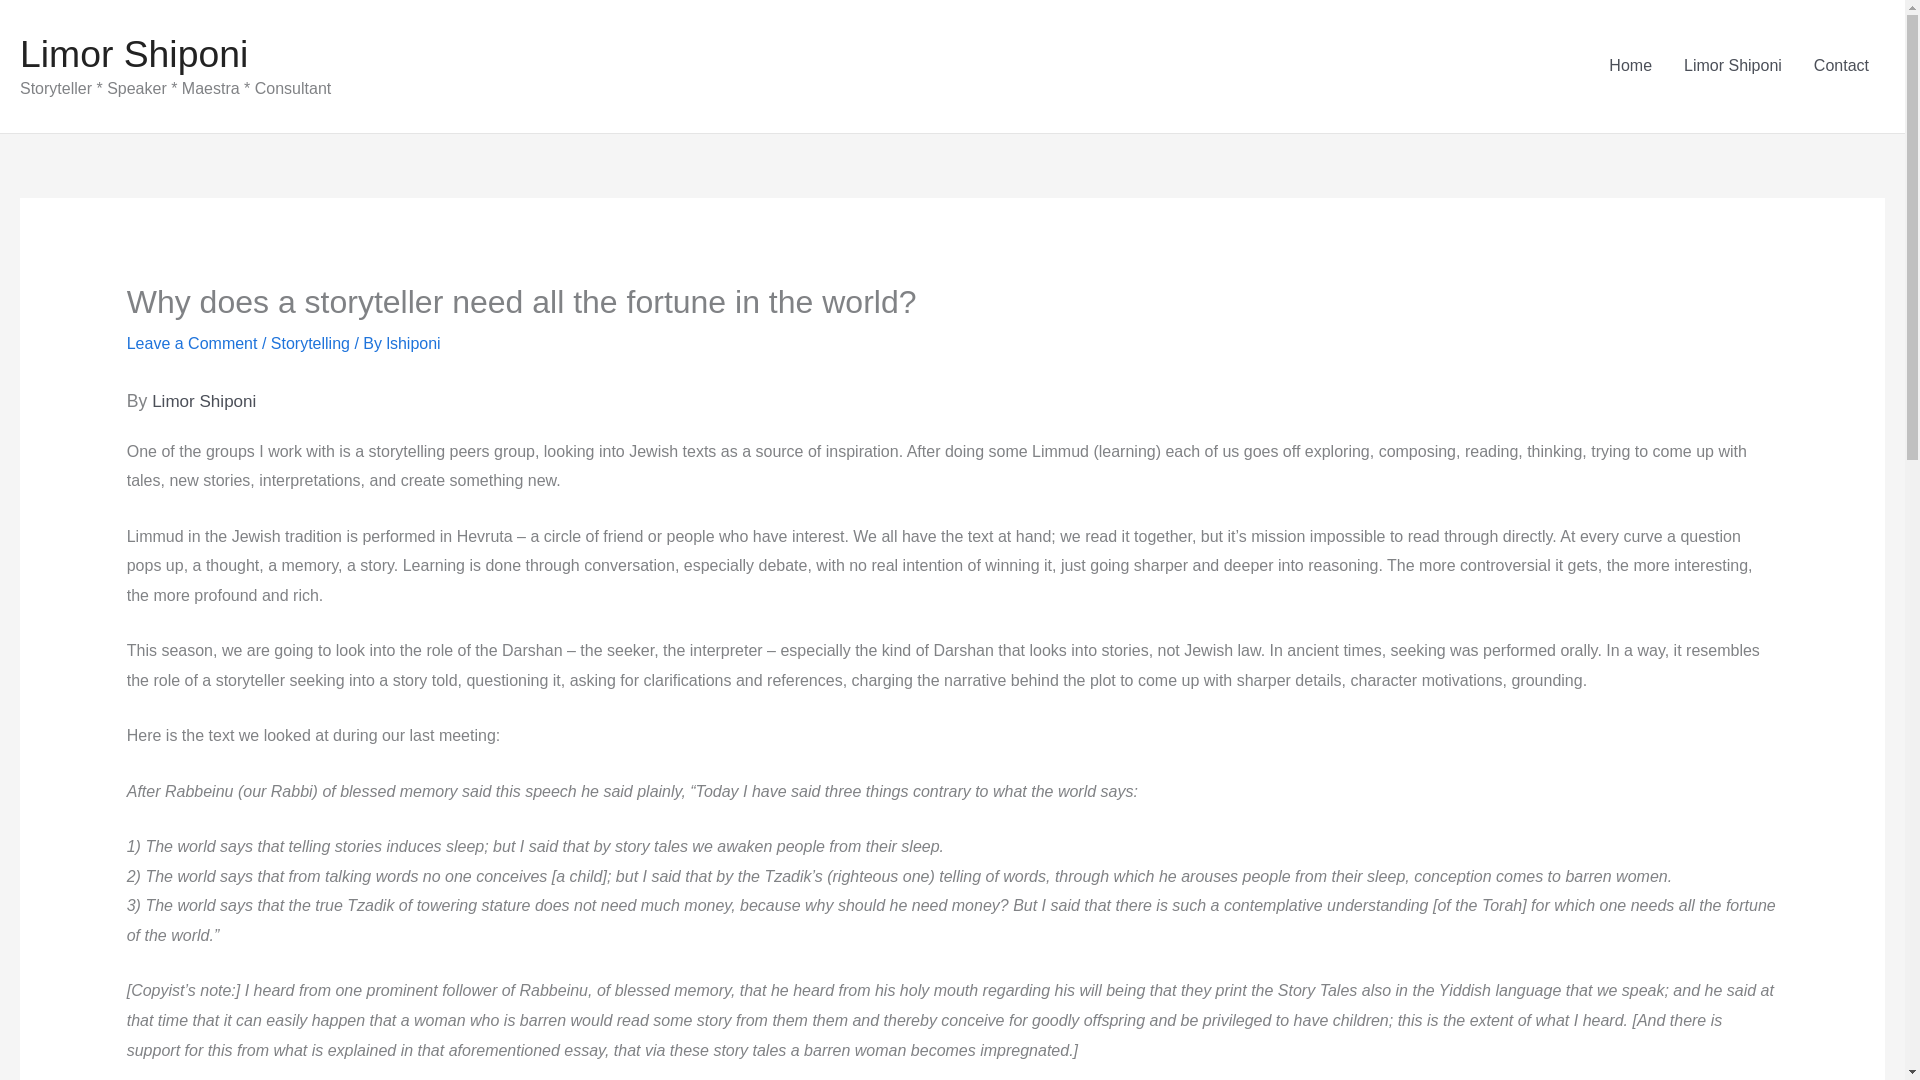 This screenshot has height=1080, width=1920. Describe the element at coordinates (412, 343) in the screenshot. I see `View all posts by lshiponi` at that location.